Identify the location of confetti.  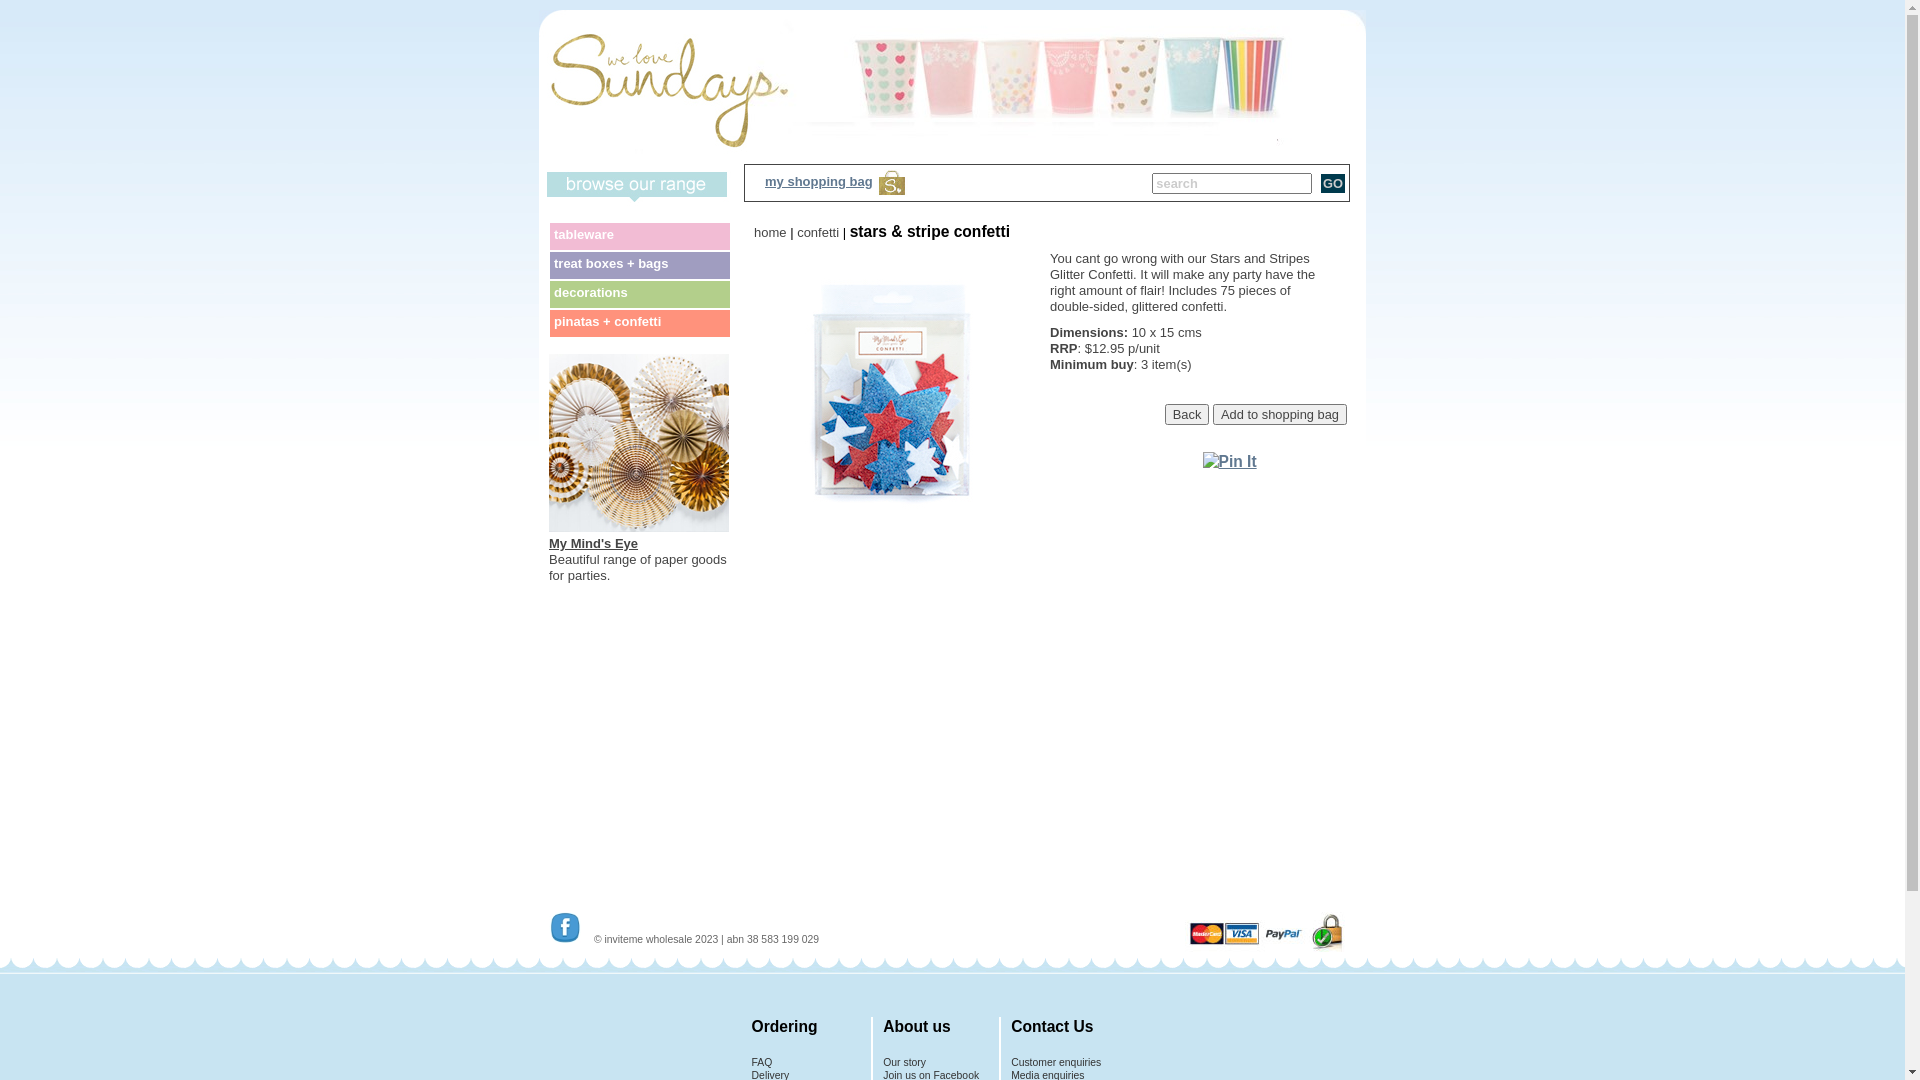
(818, 232).